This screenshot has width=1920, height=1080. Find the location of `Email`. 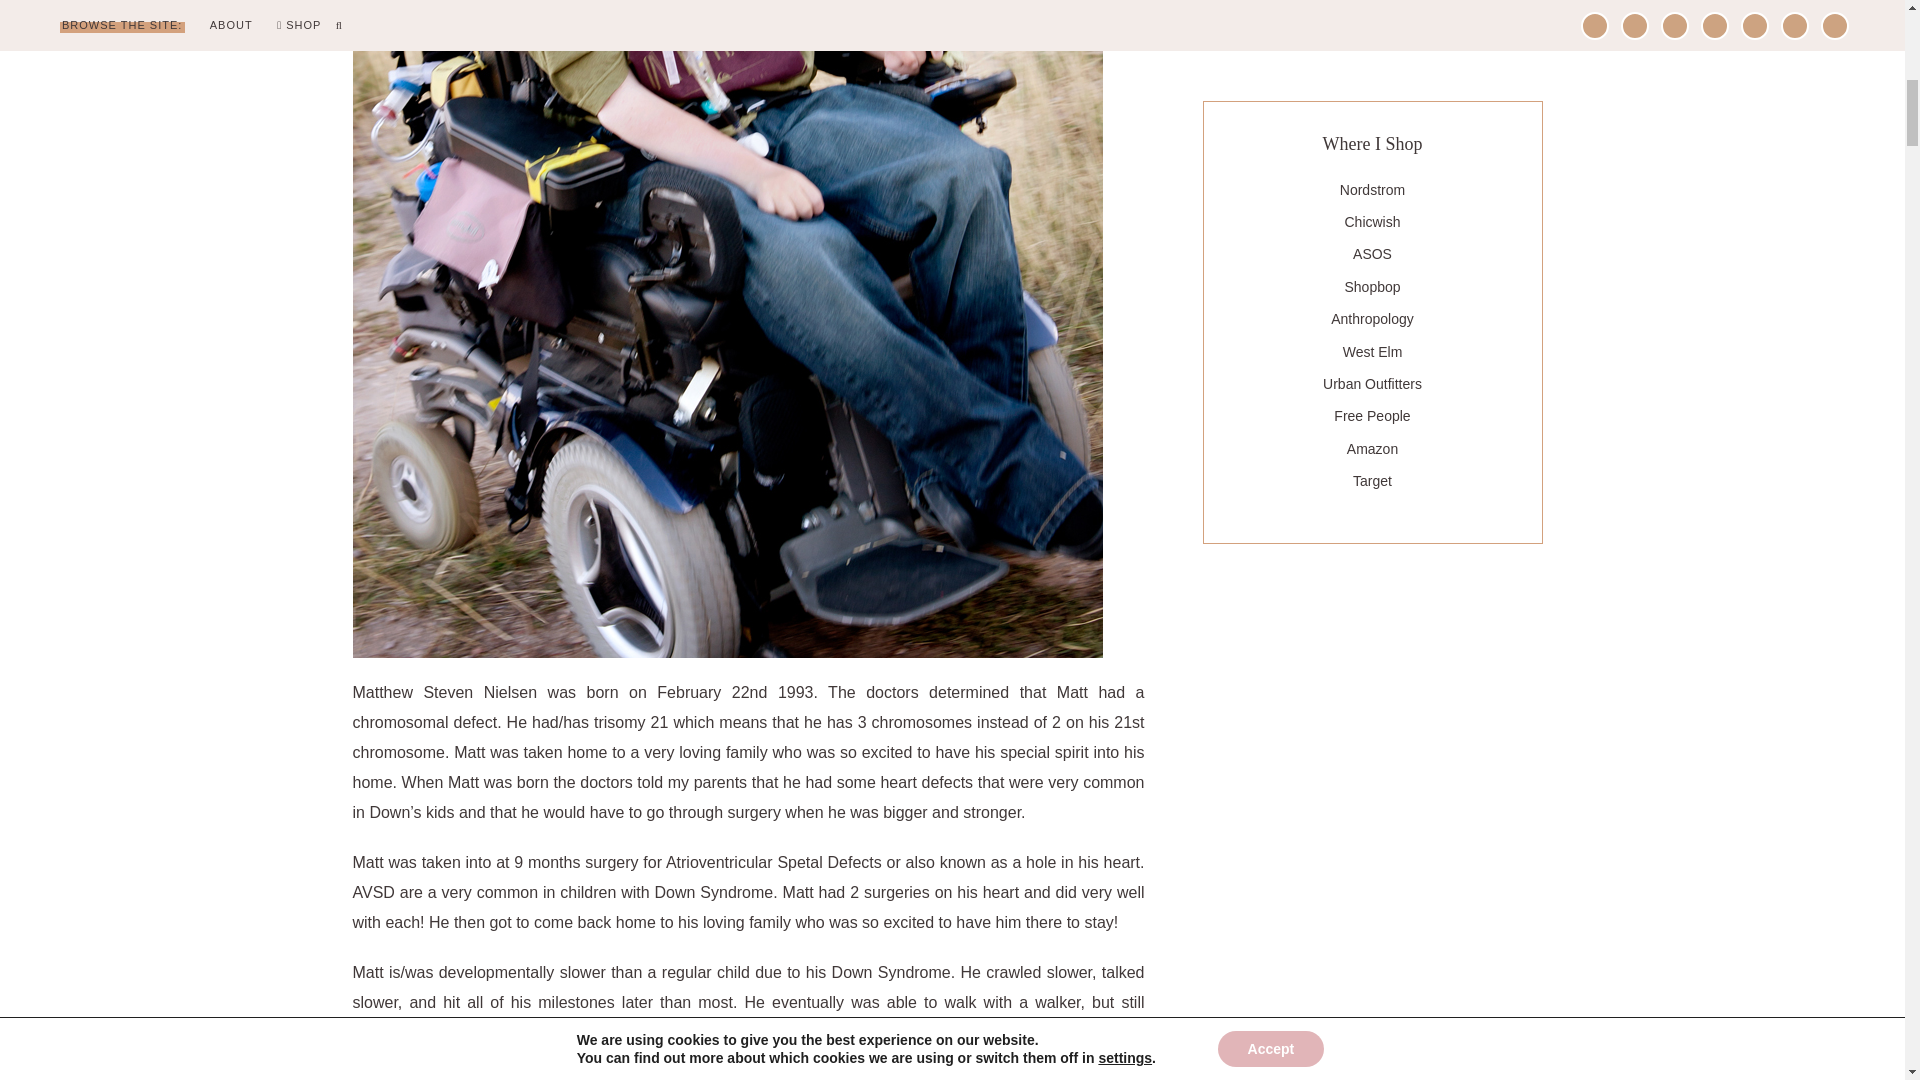

Email is located at coordinates (1308, 25).